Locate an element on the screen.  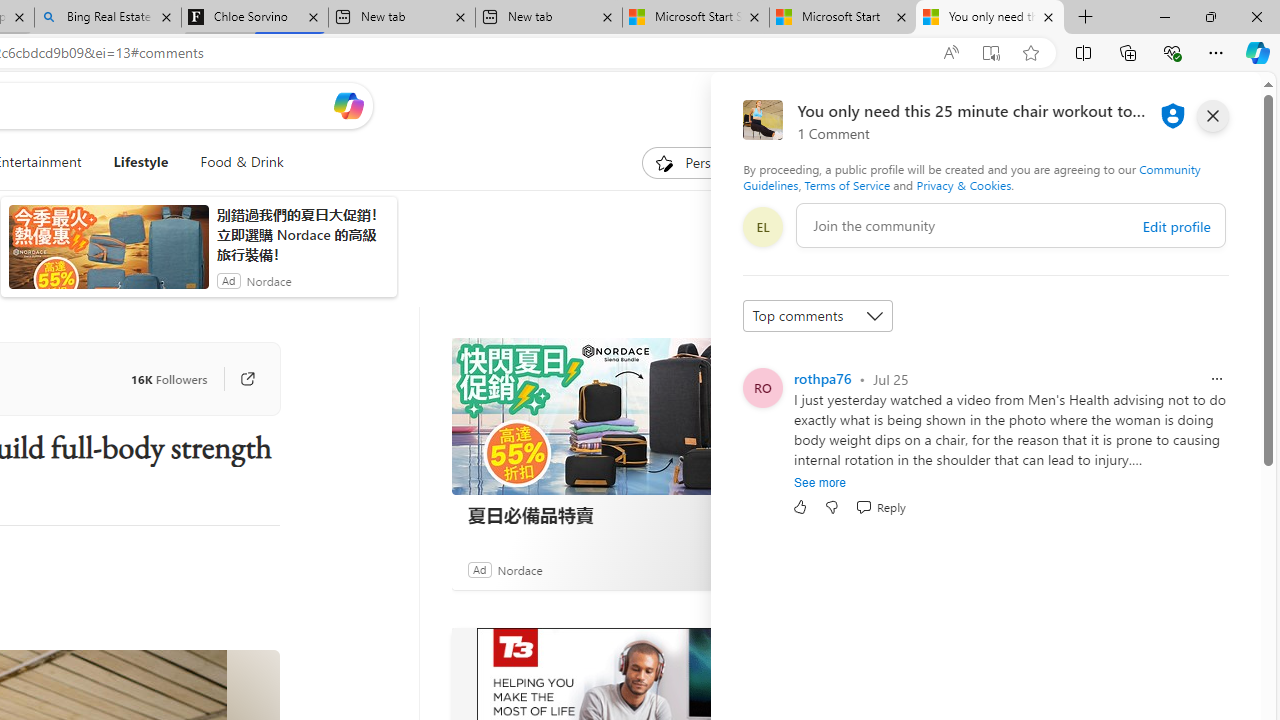
Edit profile is located at coordinates (1176, 226).